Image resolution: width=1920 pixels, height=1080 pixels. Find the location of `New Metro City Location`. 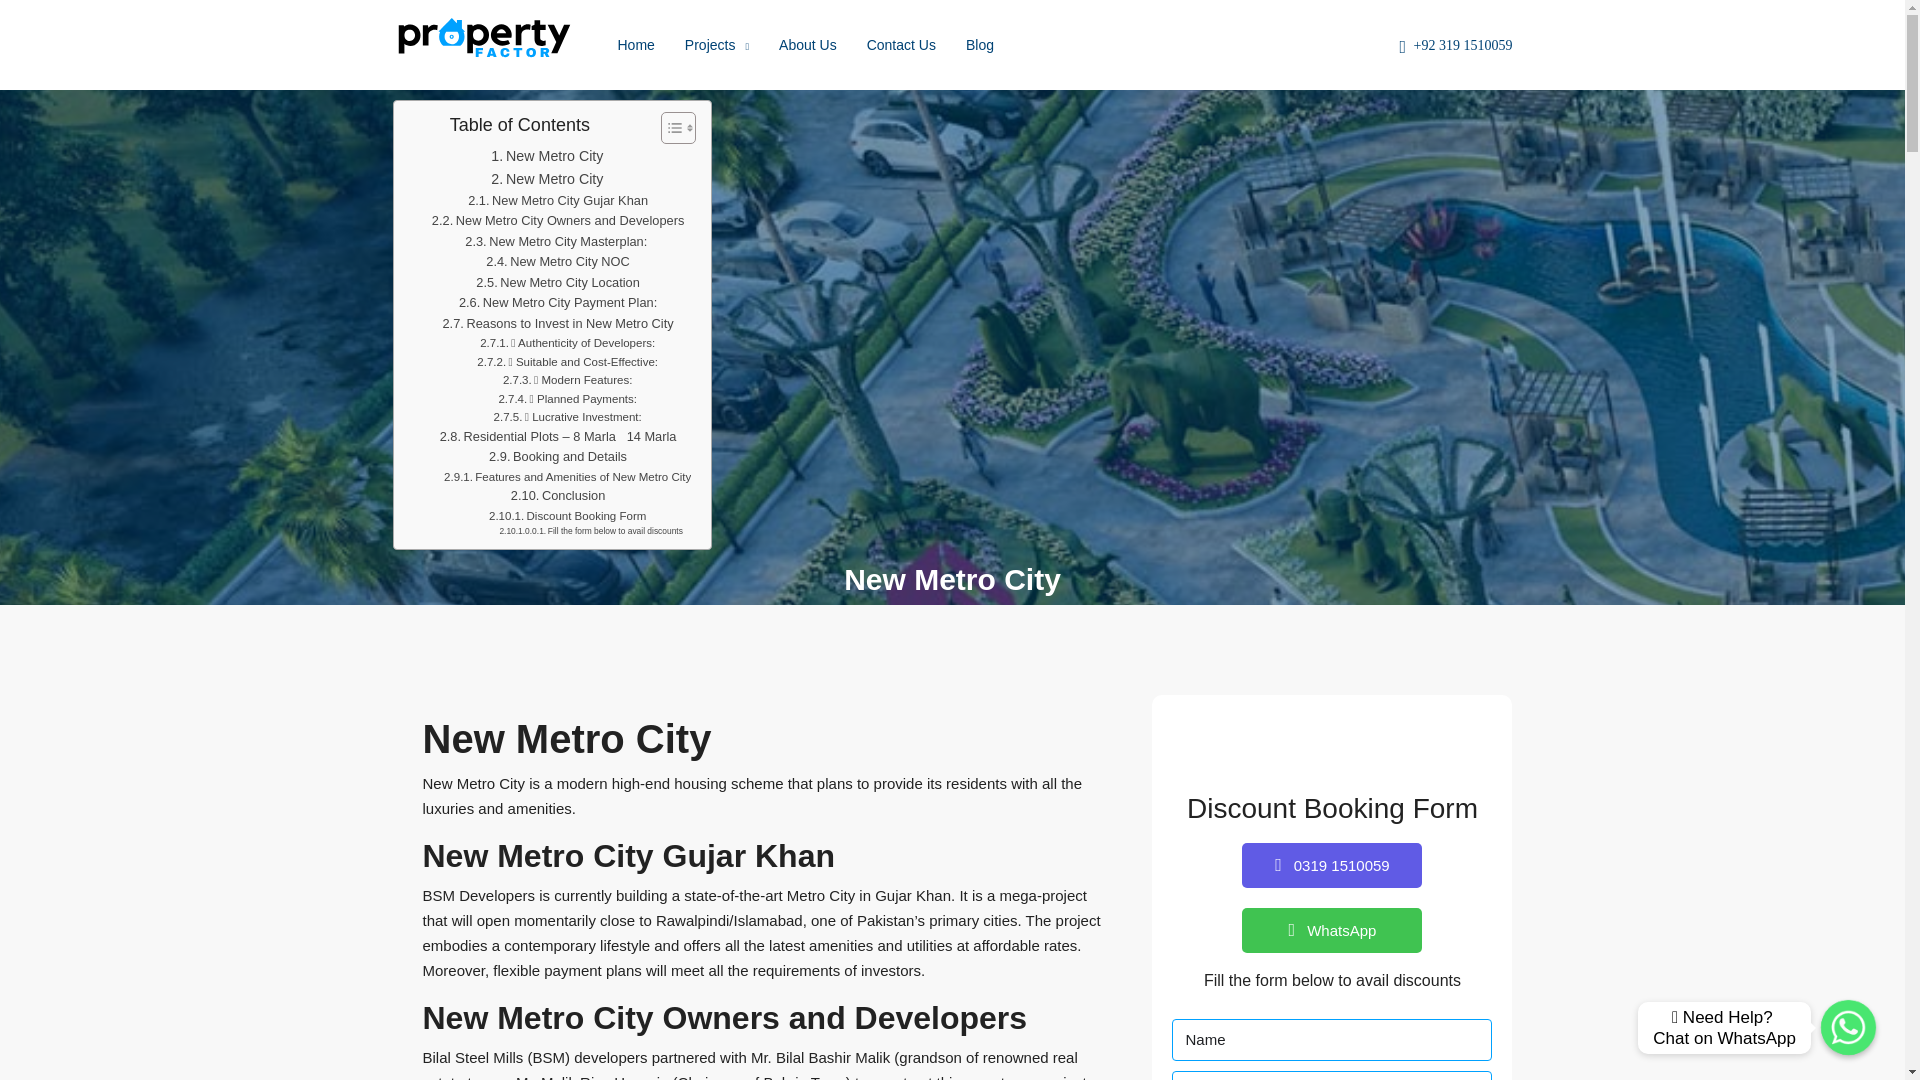

New Metro City Location is located at coordinates (558, 283).